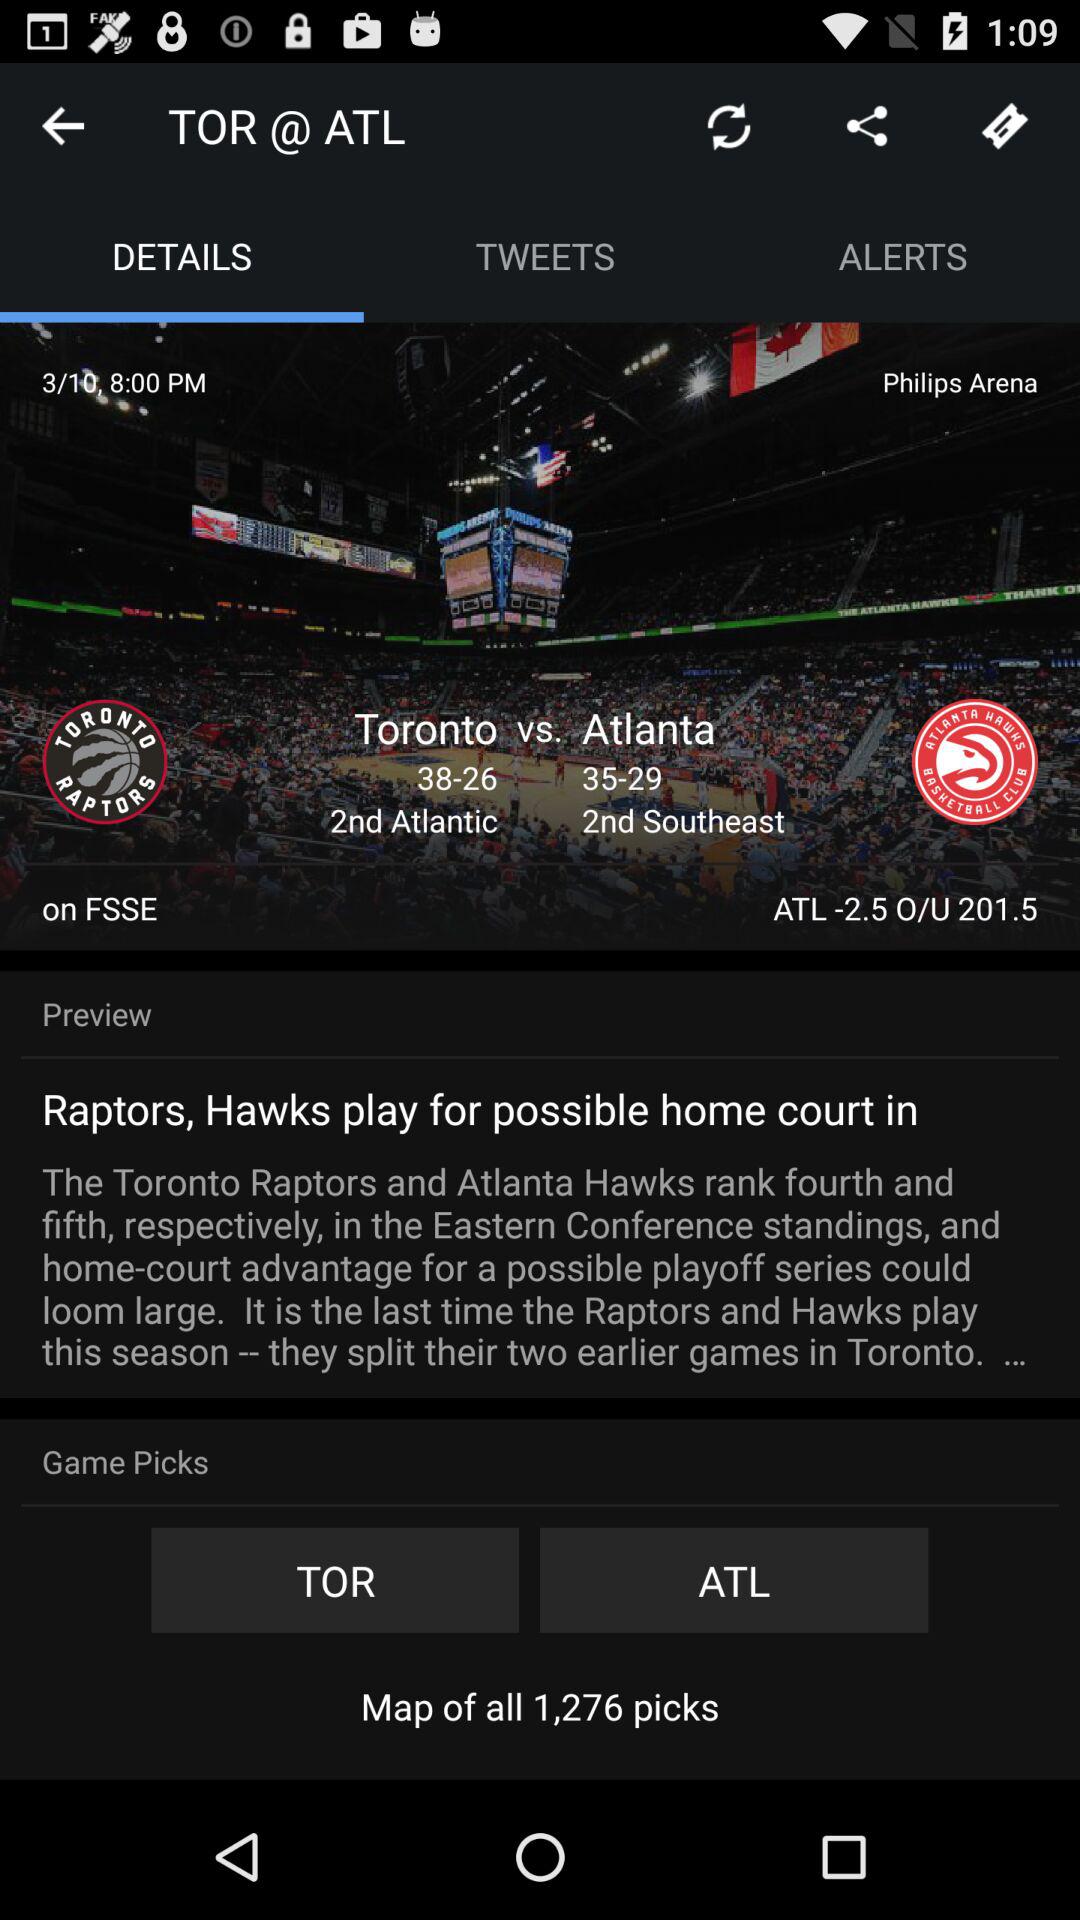 The height and width of the screenshot is (1920, 1080). What do you see at coordinates (728, 126) in the screenshot?
I see `launch app to the right of tor @ atl` at bounding box center [728, 126].